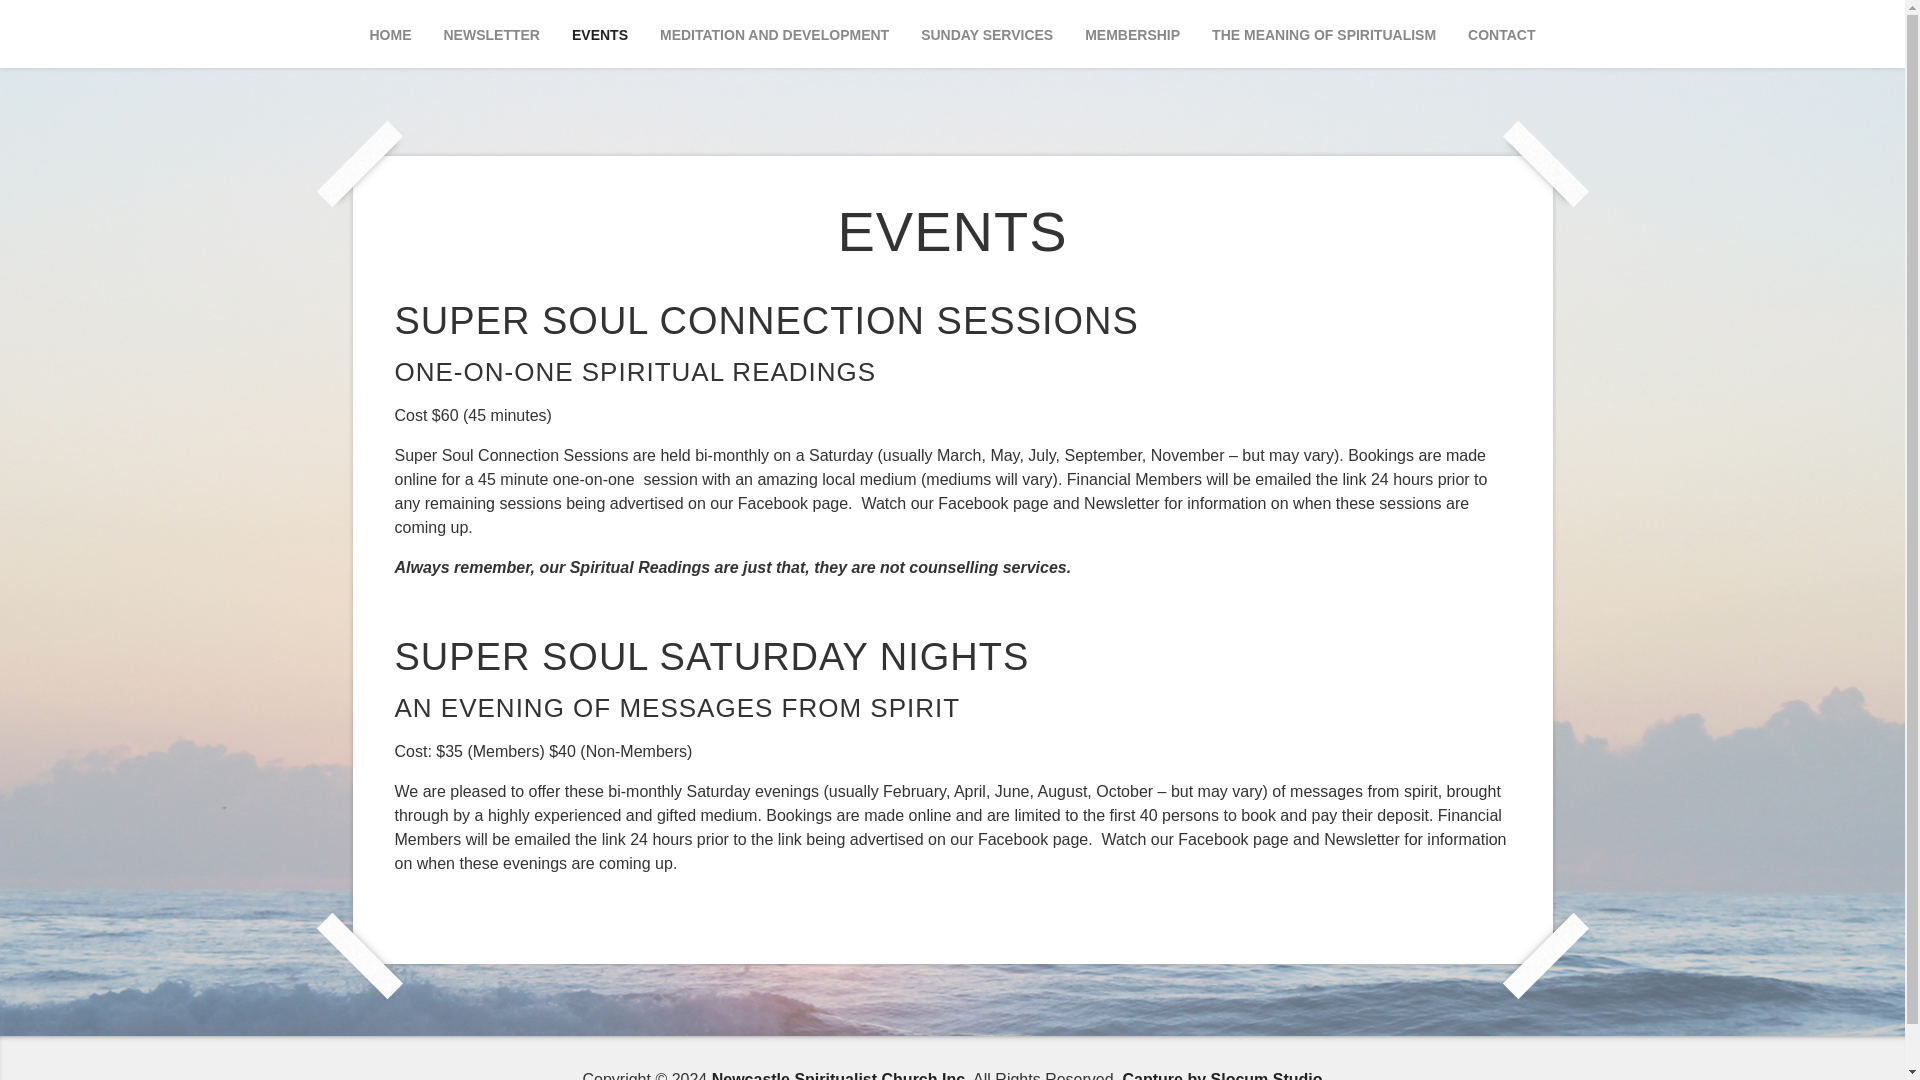  I want to click on CONTACT, so click(1501, 41).